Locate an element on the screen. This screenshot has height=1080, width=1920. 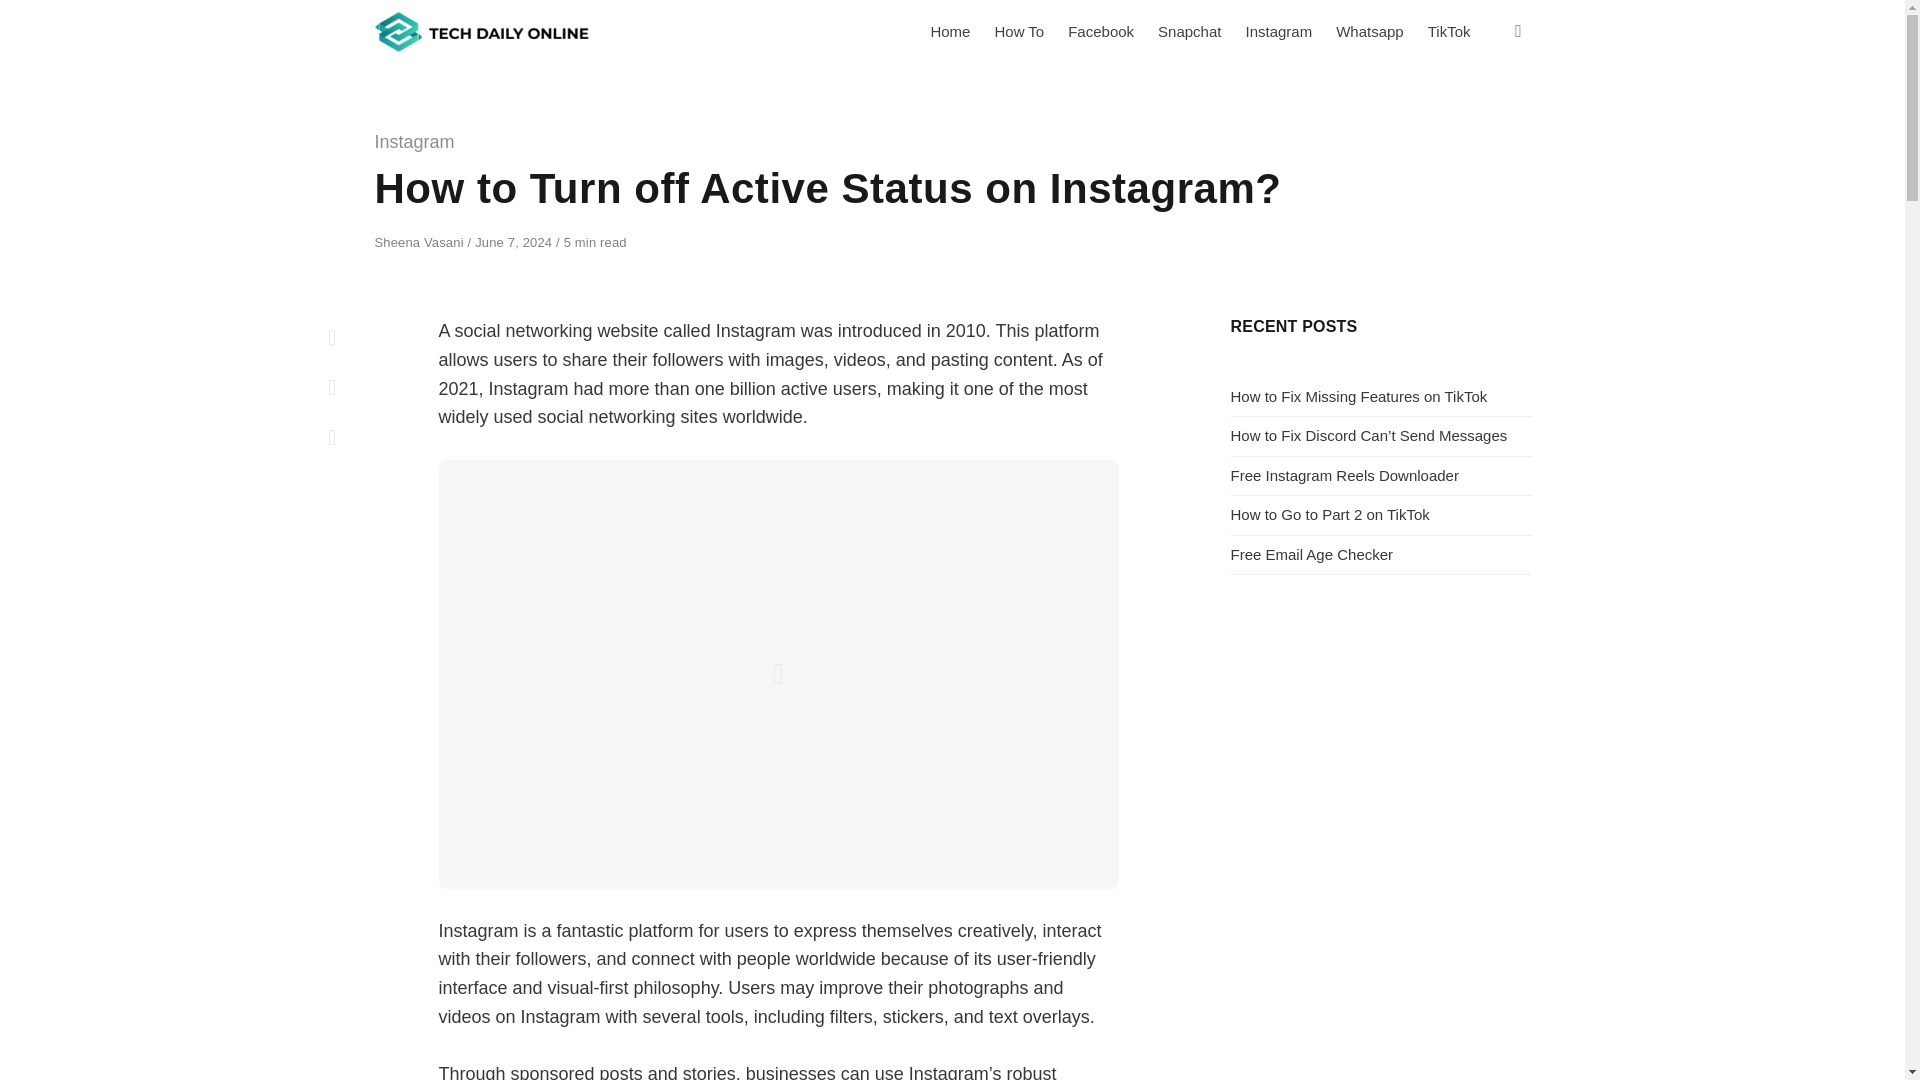
Free Instagram Reels Downloader is located at coordinates (1344, 474).